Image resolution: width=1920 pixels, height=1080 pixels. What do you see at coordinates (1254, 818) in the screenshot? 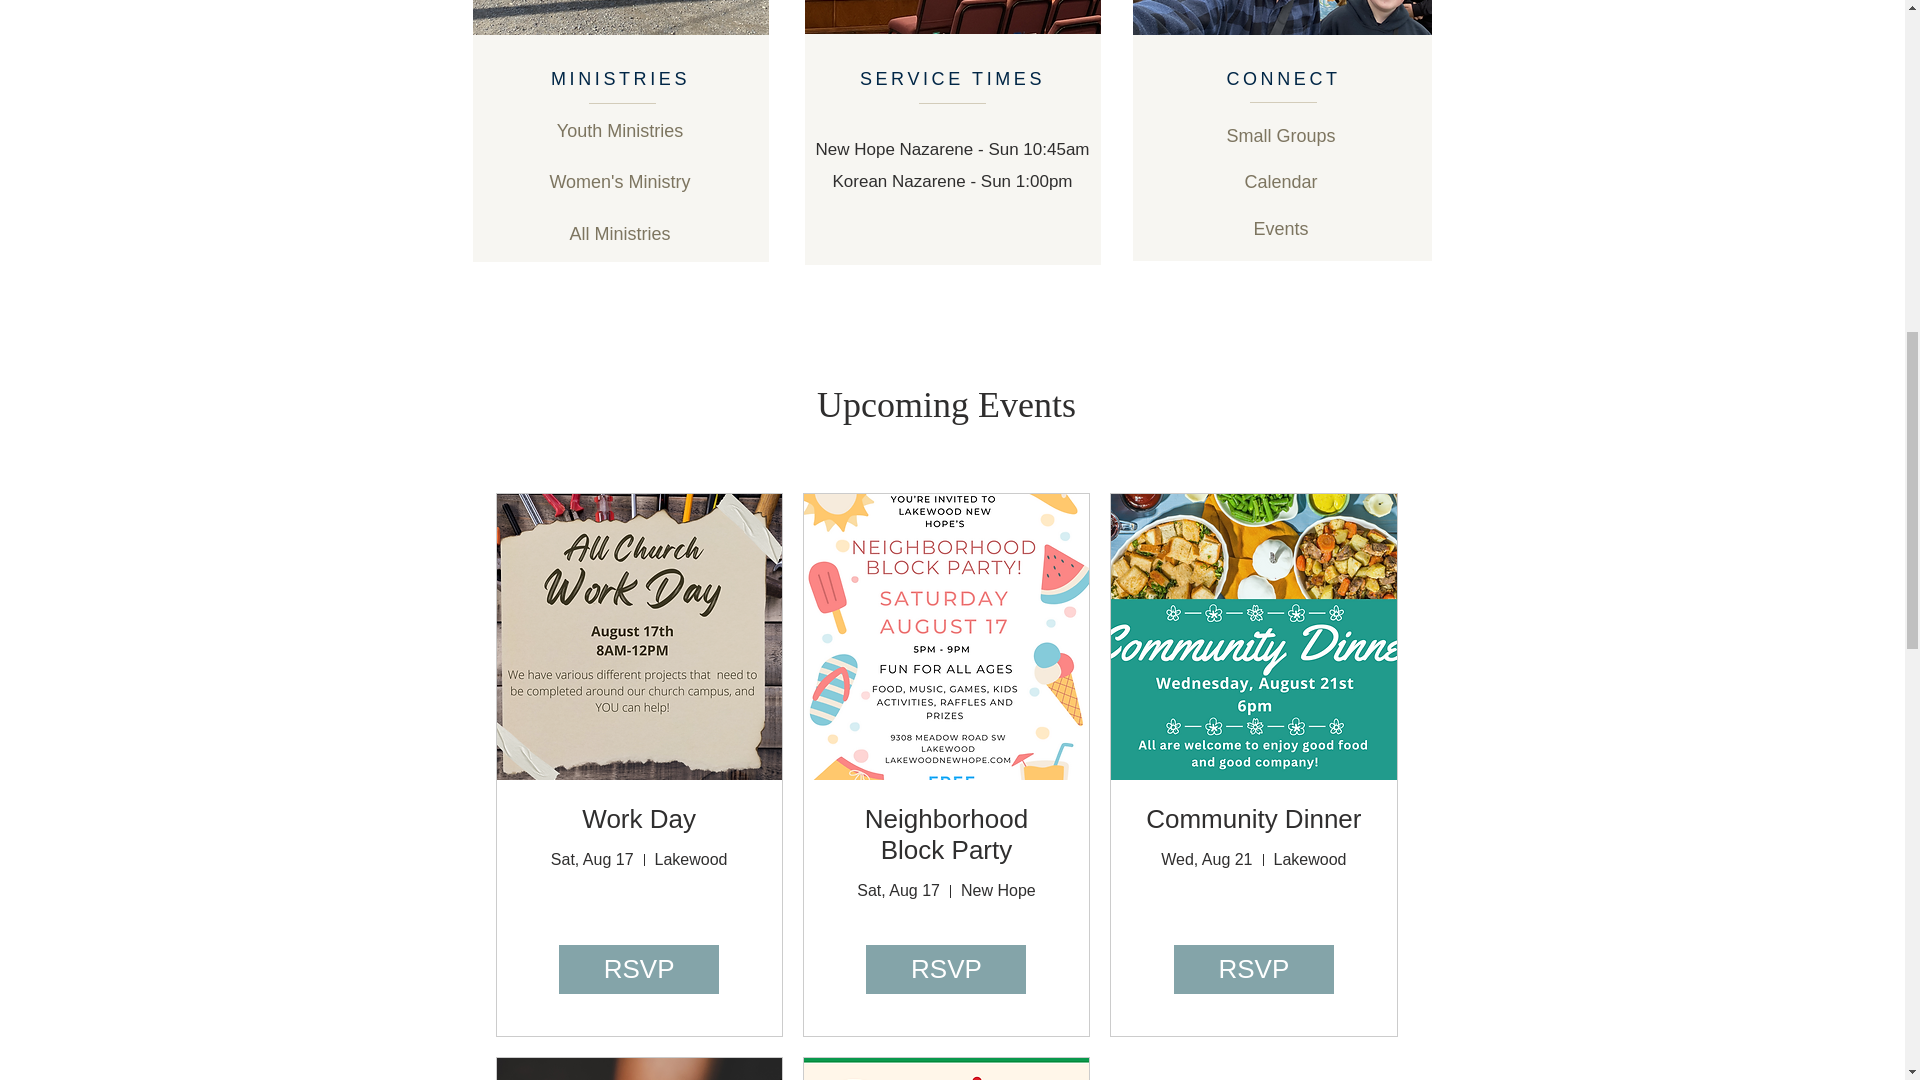
I see `Community Dinner` at bounding box center [1254, 818].